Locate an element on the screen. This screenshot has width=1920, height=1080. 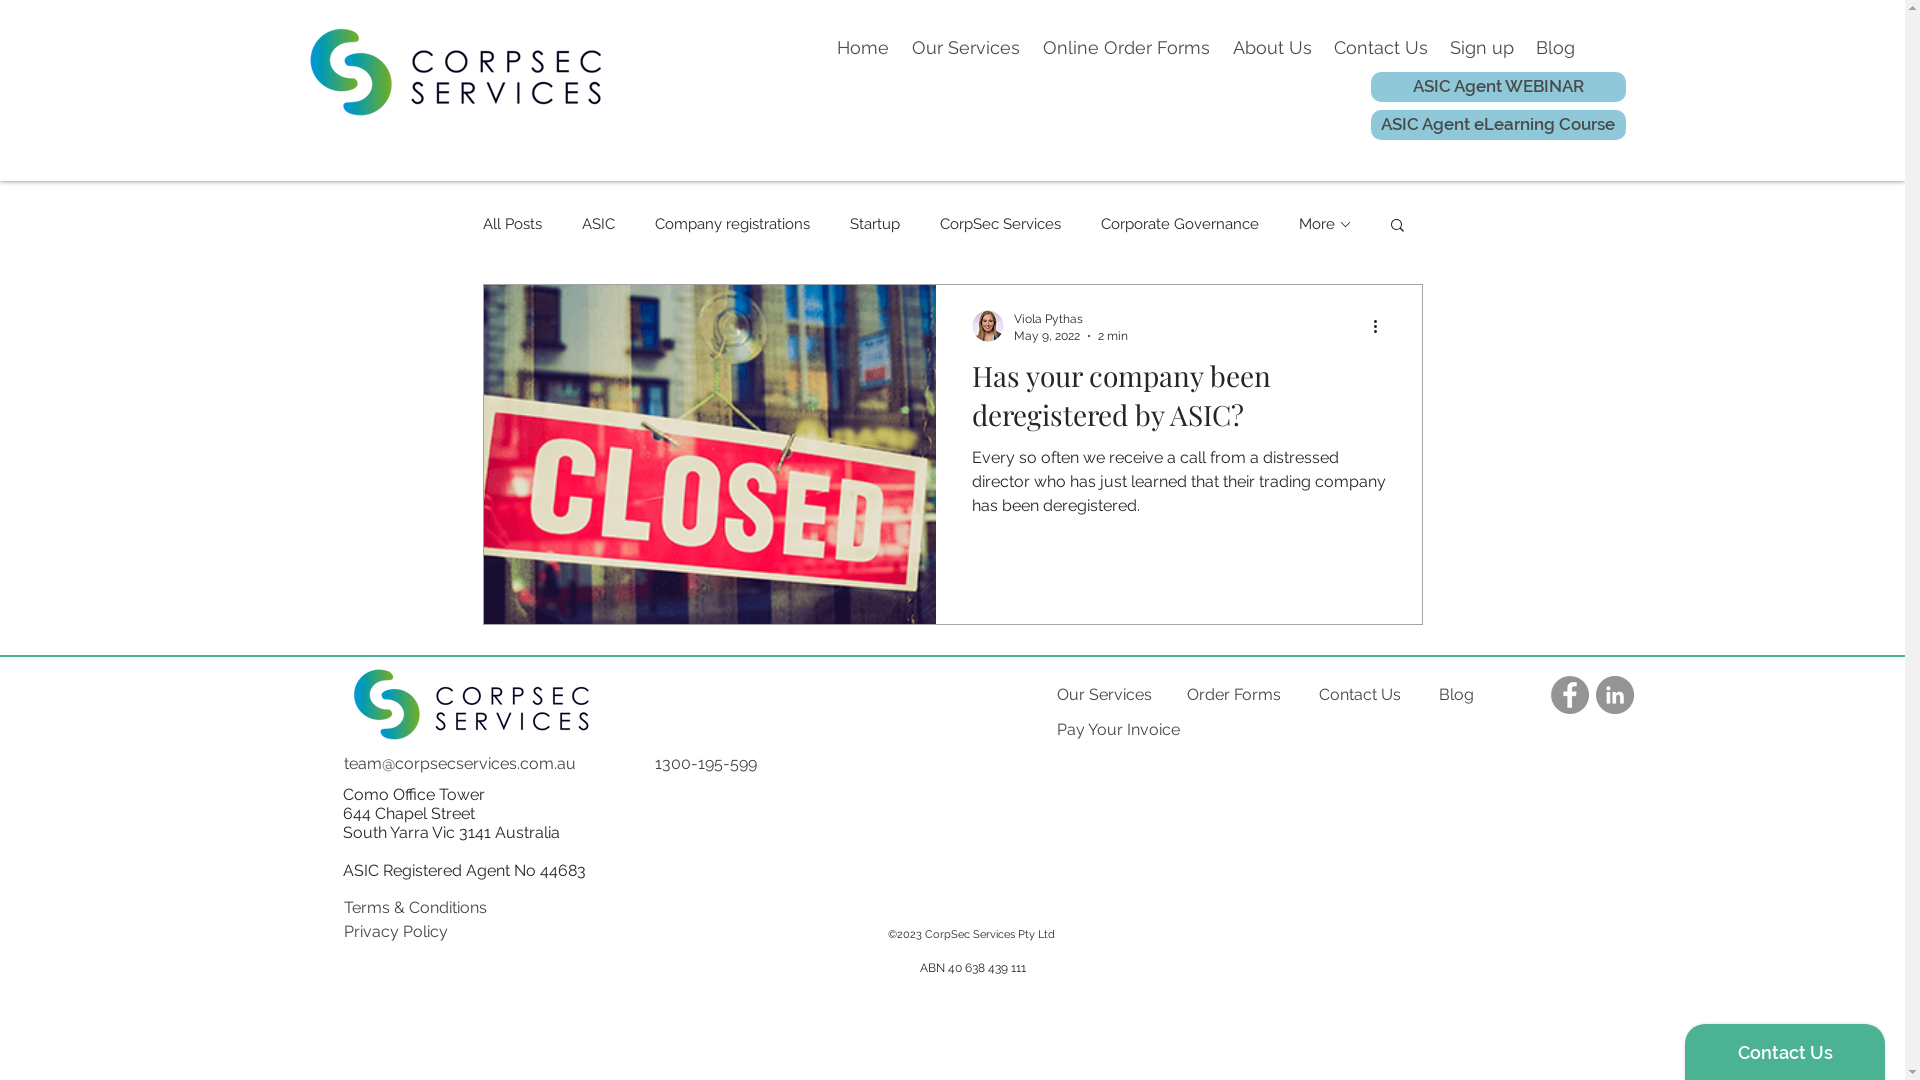
ASIC is located at coordinates (598, 224).